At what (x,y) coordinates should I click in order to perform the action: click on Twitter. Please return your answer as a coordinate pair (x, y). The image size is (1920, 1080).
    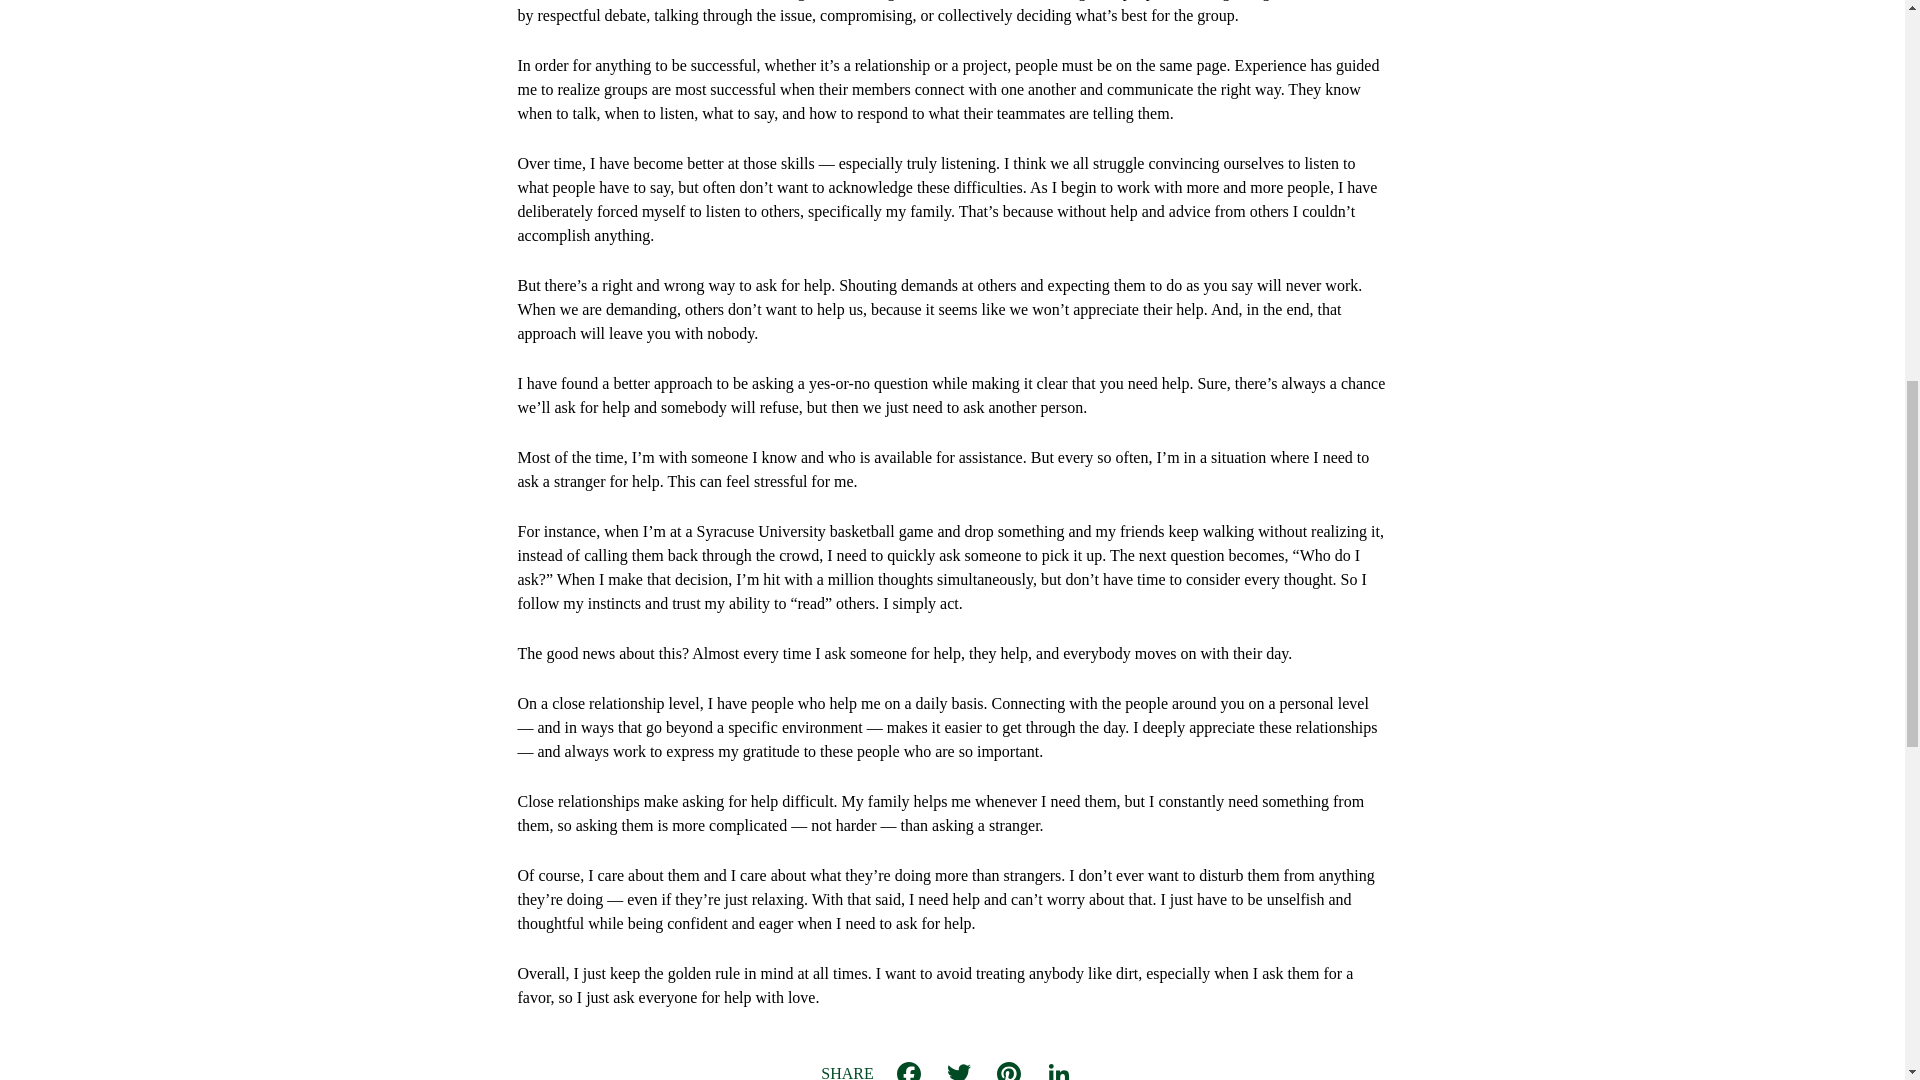
    Looking at the image, I should click on (958, 1069).